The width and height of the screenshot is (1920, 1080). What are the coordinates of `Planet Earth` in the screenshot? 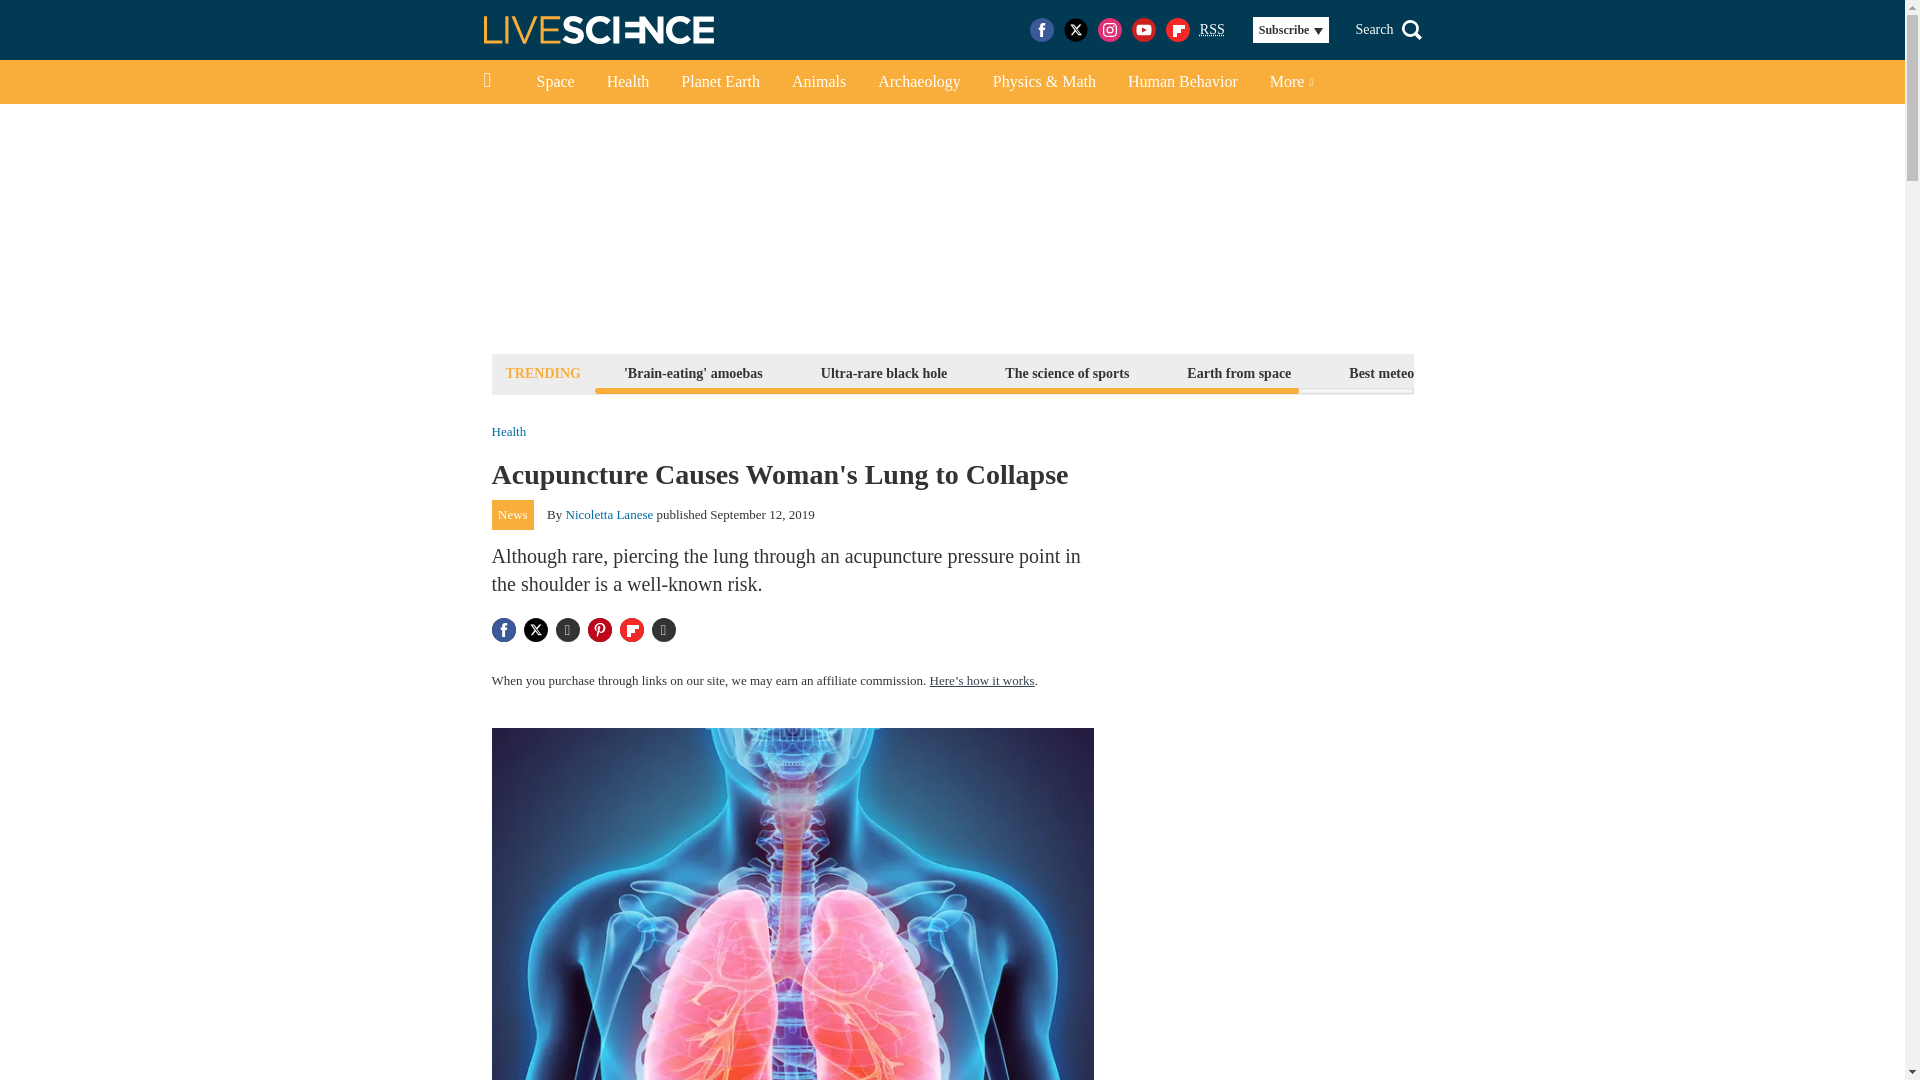 It's located at (720, 82).